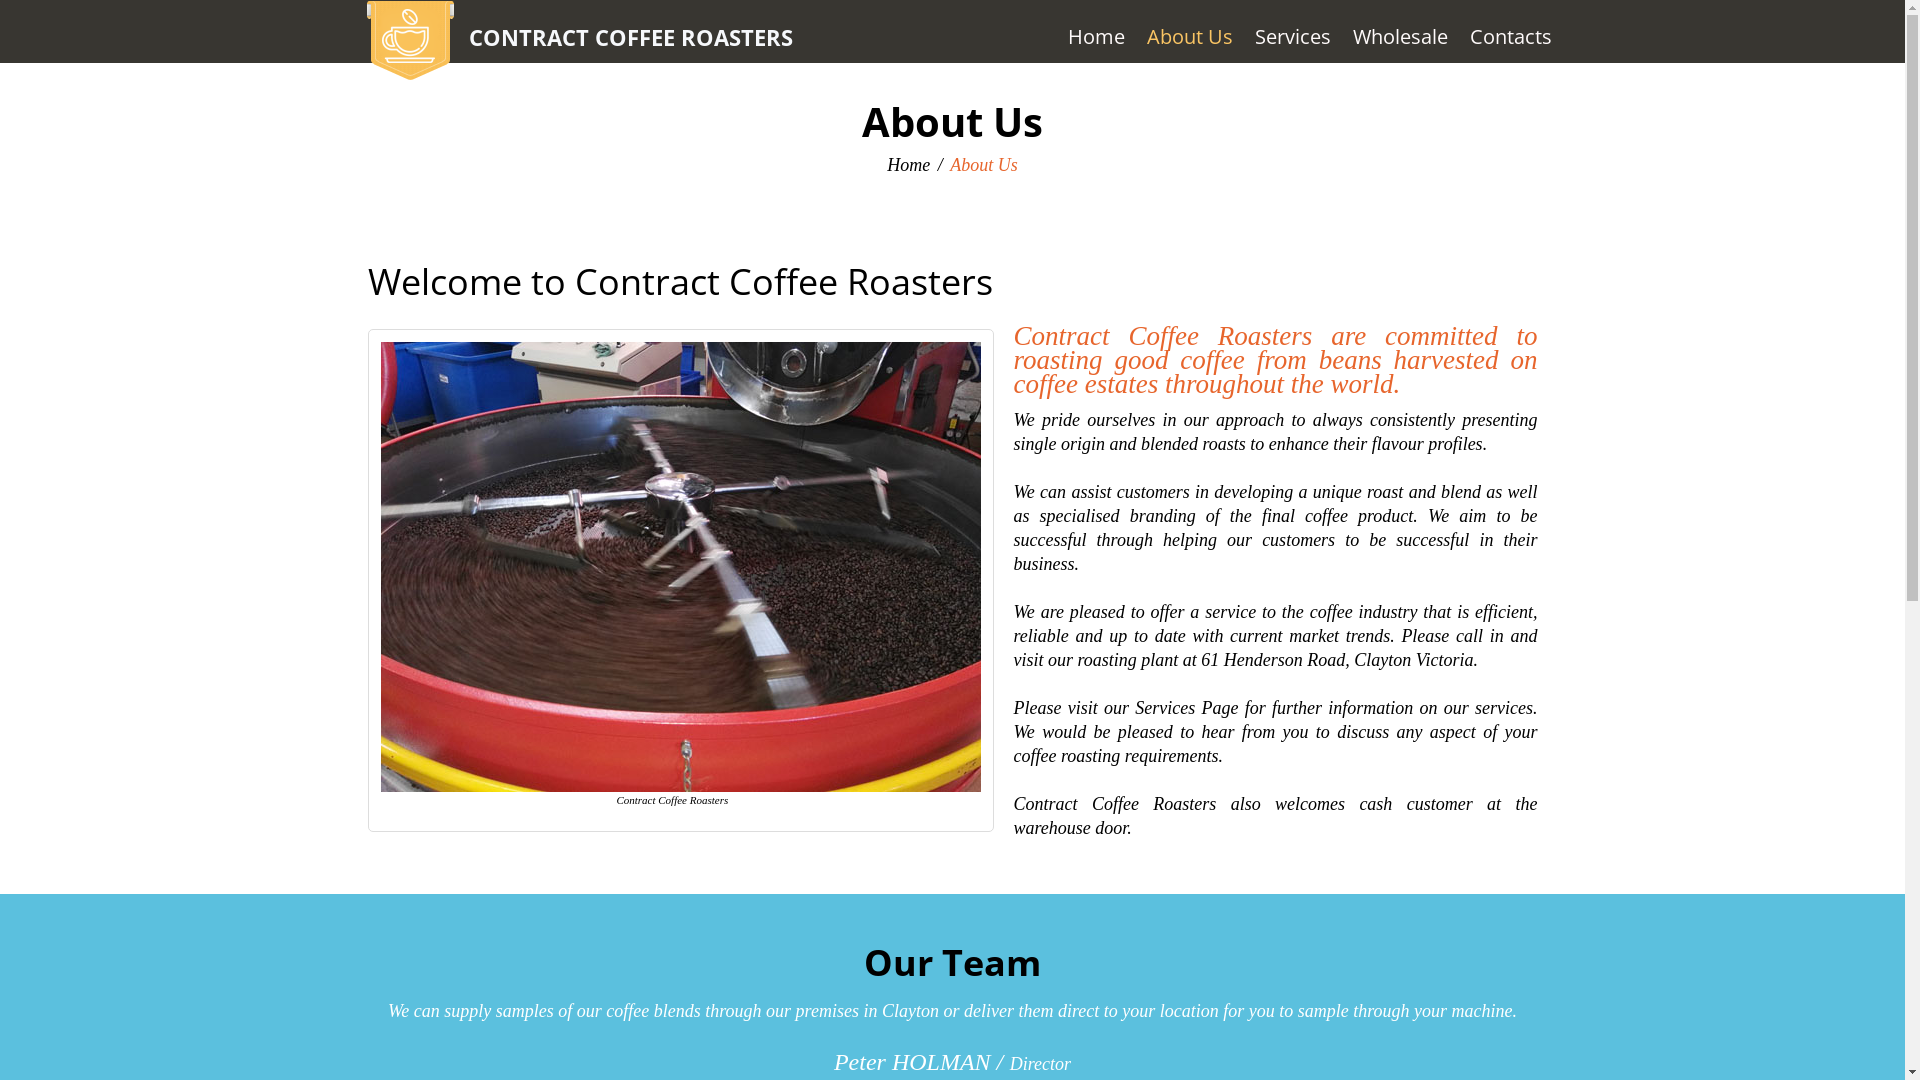 The width and height of the screenshot is (1920, 1080). What do you see at coordinates (410, 40) in the screenshot?
I see `Contract Coffee Roasters` at bounding box center [410, 40].